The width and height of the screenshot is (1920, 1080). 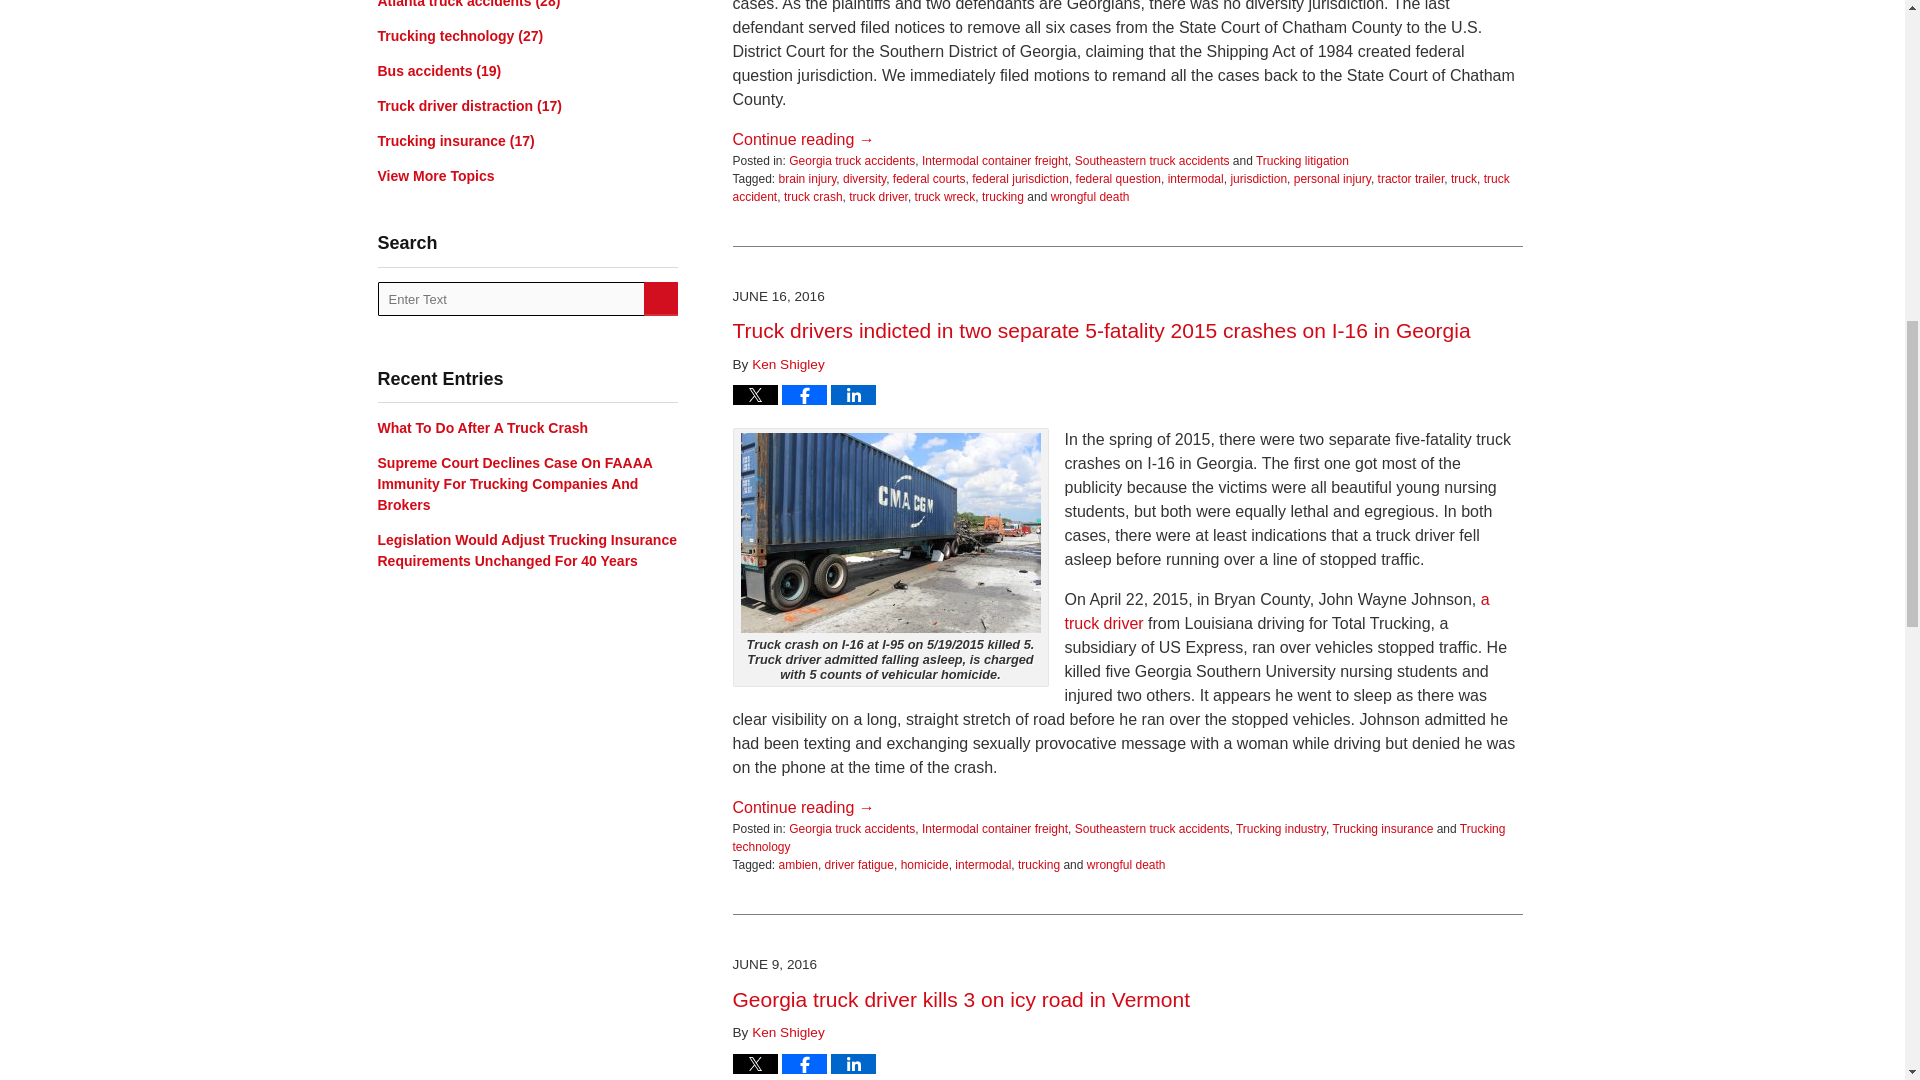 I want to click on Ken Shigley, so click(x=788, y=364).